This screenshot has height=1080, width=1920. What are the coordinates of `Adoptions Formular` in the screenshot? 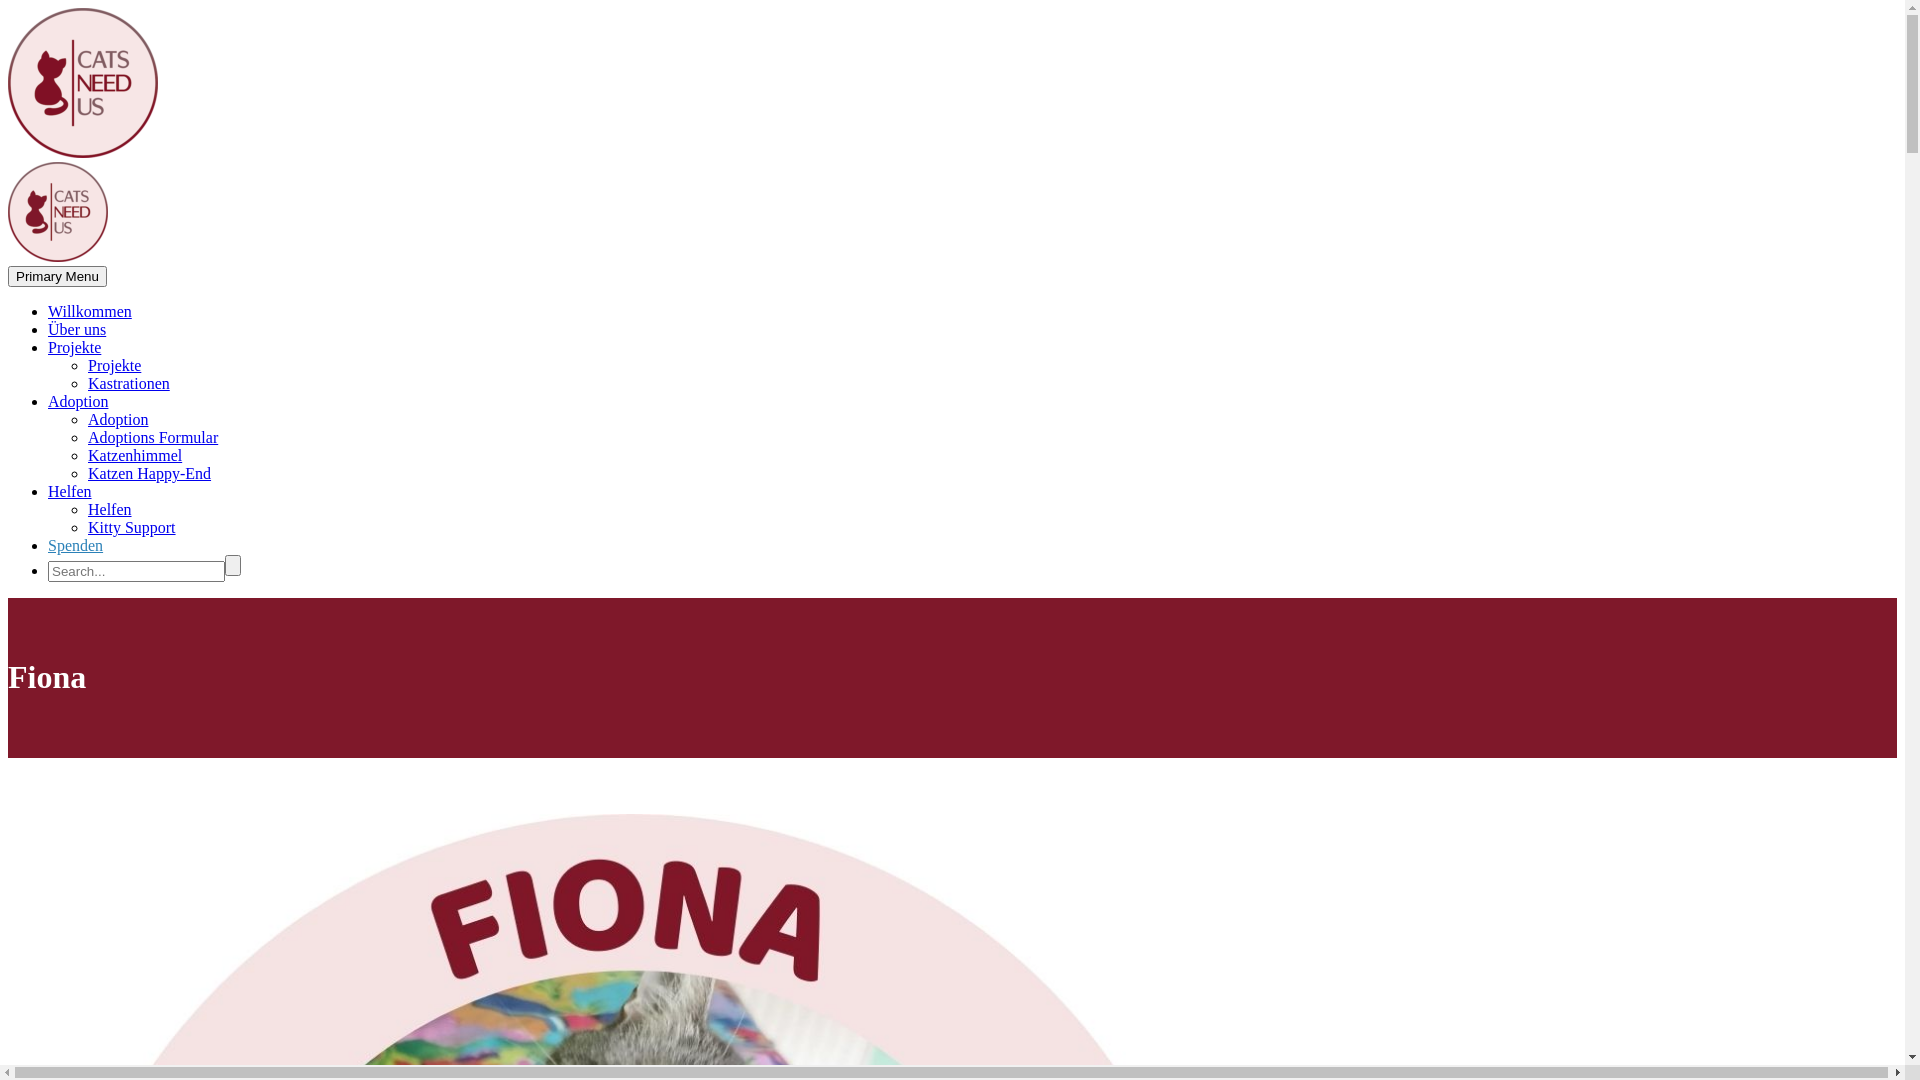 It's located at (153, 438).